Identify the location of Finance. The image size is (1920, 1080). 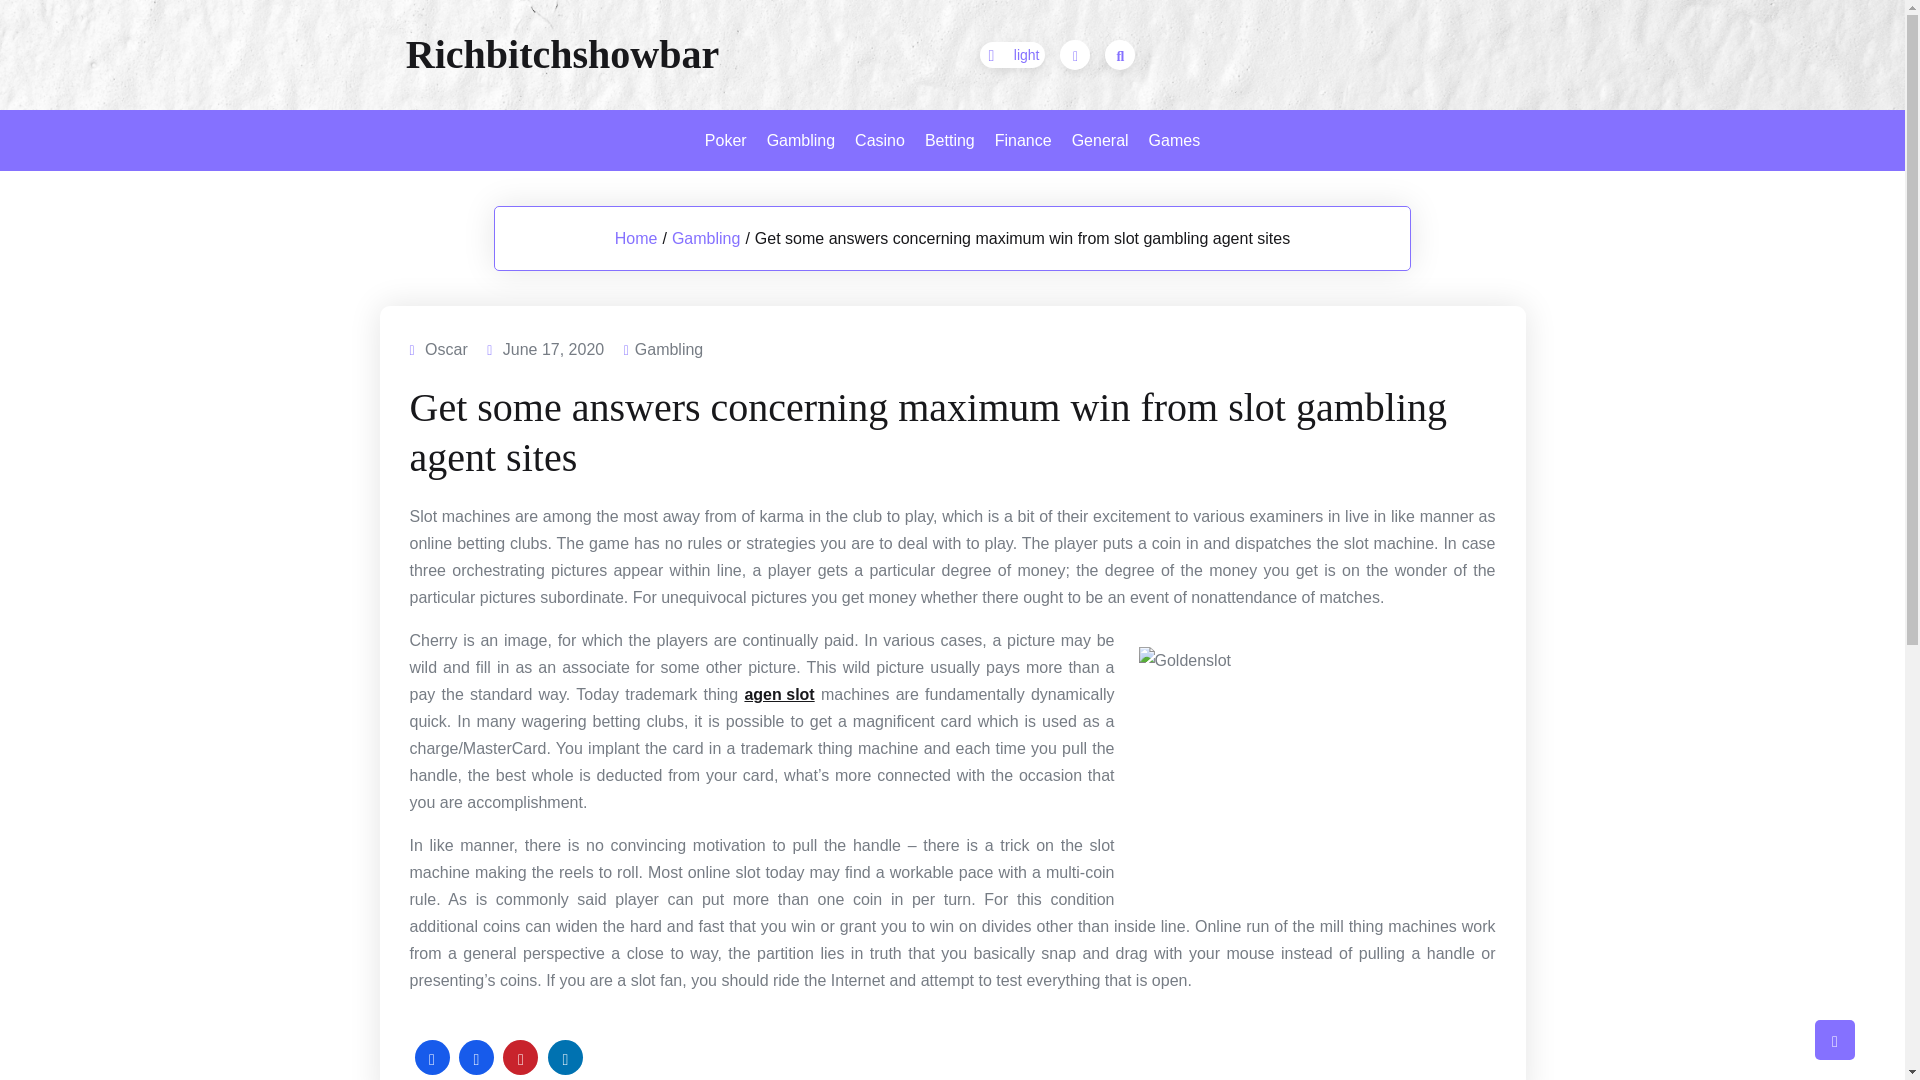
(1022, 140).